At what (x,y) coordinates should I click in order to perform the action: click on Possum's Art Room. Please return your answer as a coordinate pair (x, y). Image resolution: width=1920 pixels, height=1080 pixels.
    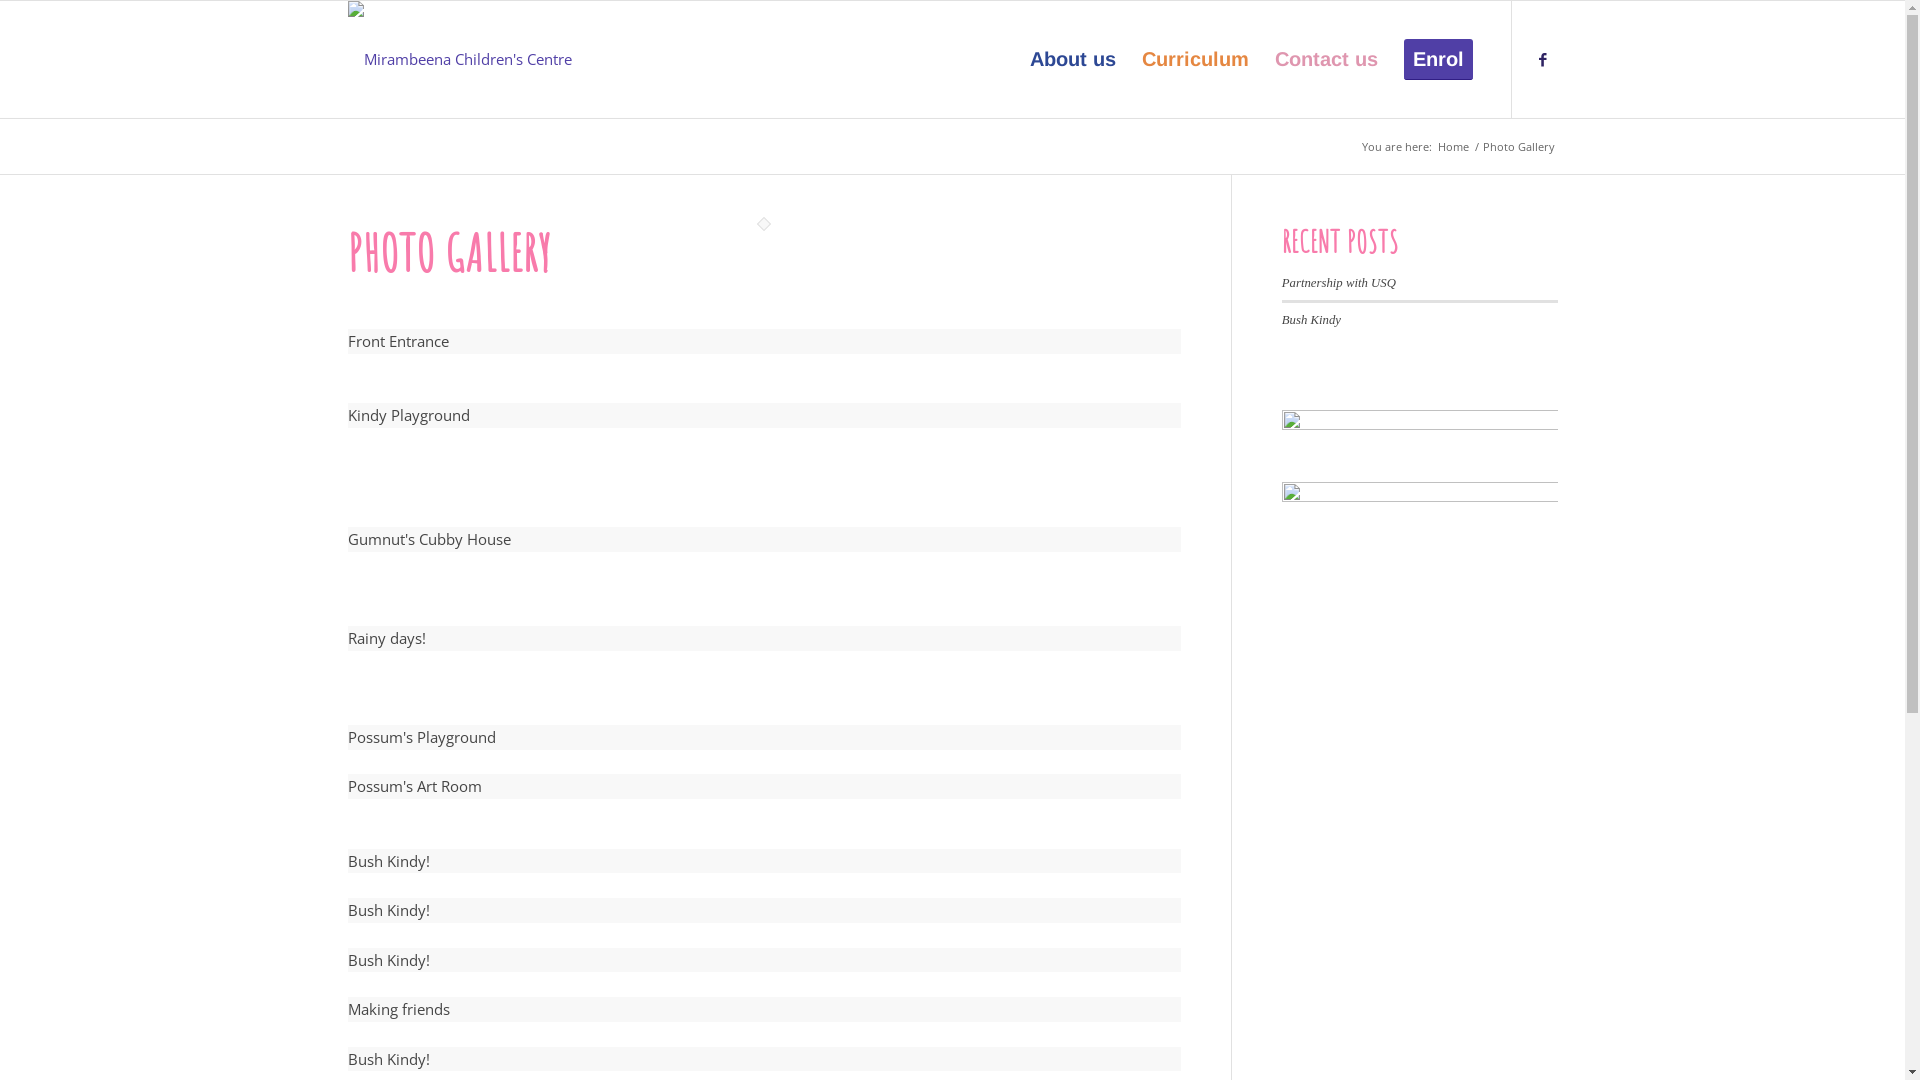
    Looking at the image, I should click on (764, 775).